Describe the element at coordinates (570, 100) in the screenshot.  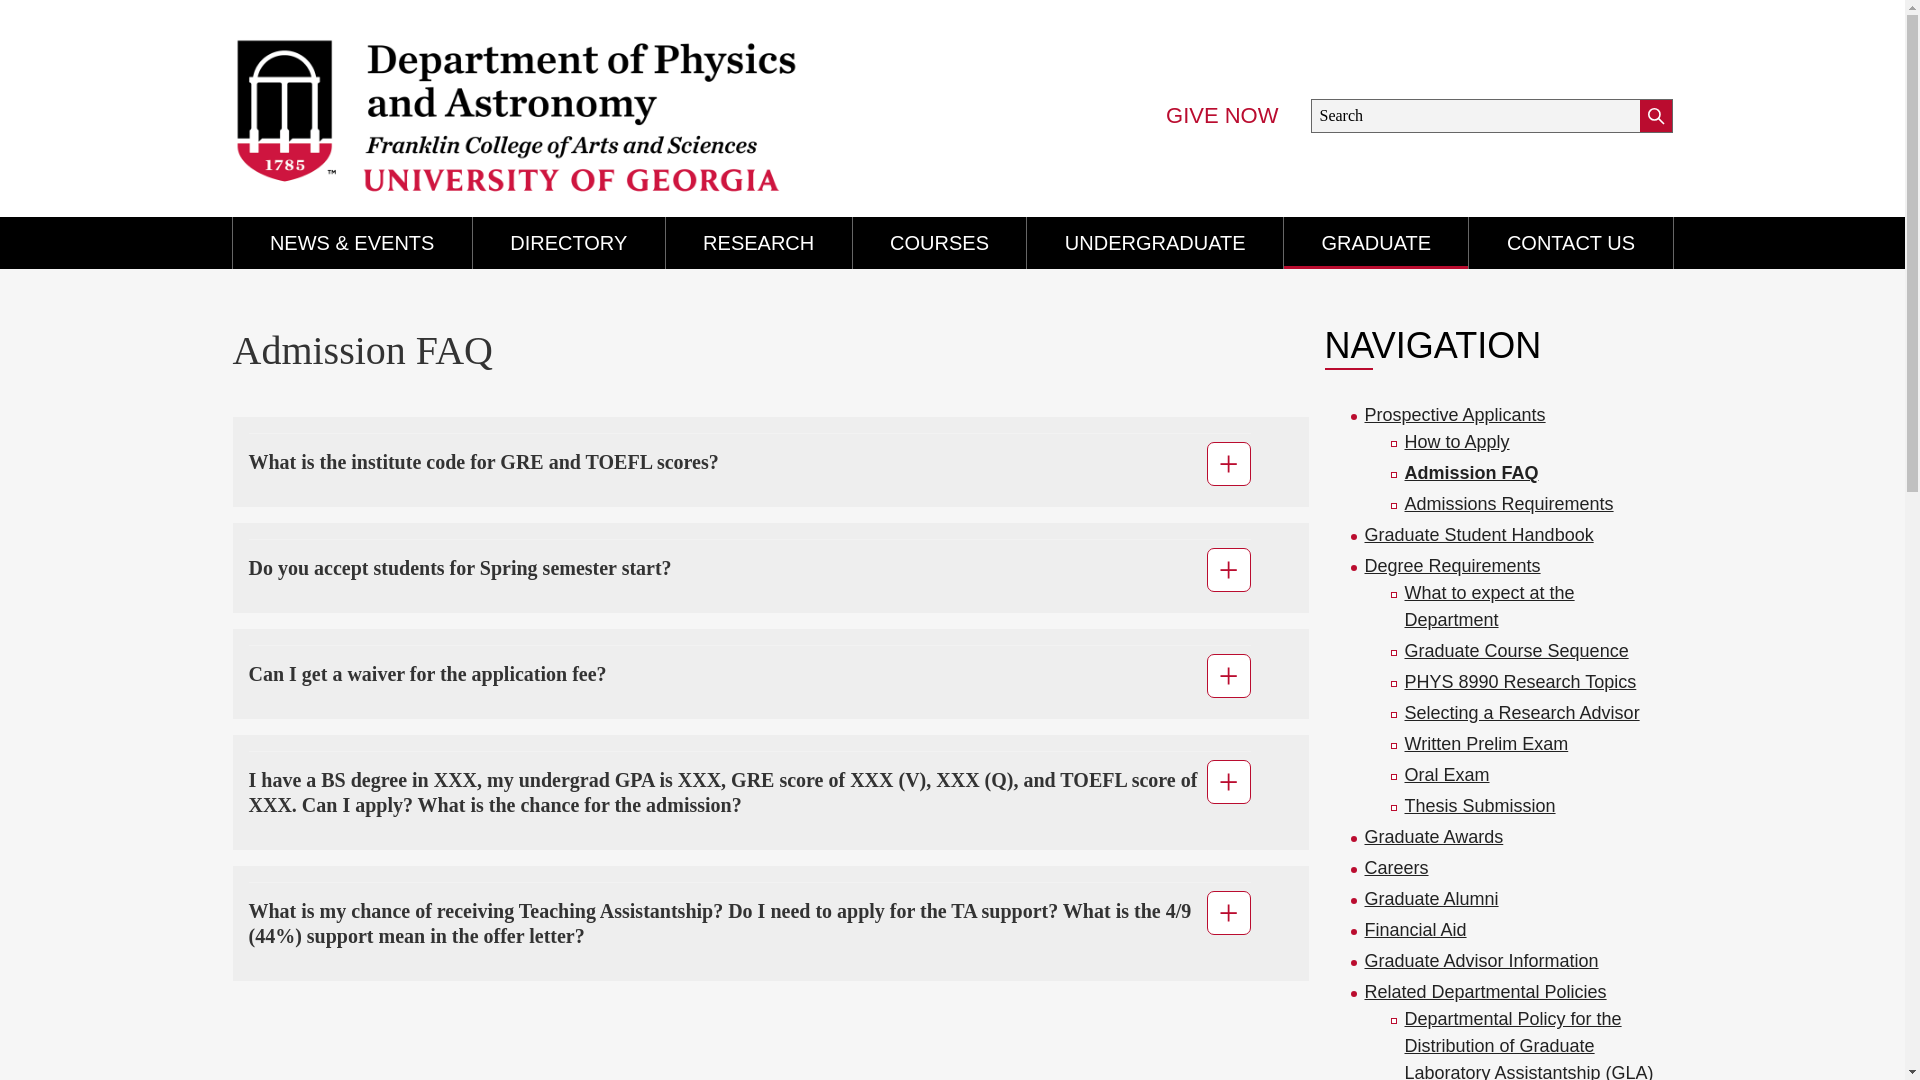
I see `Home` at that location.